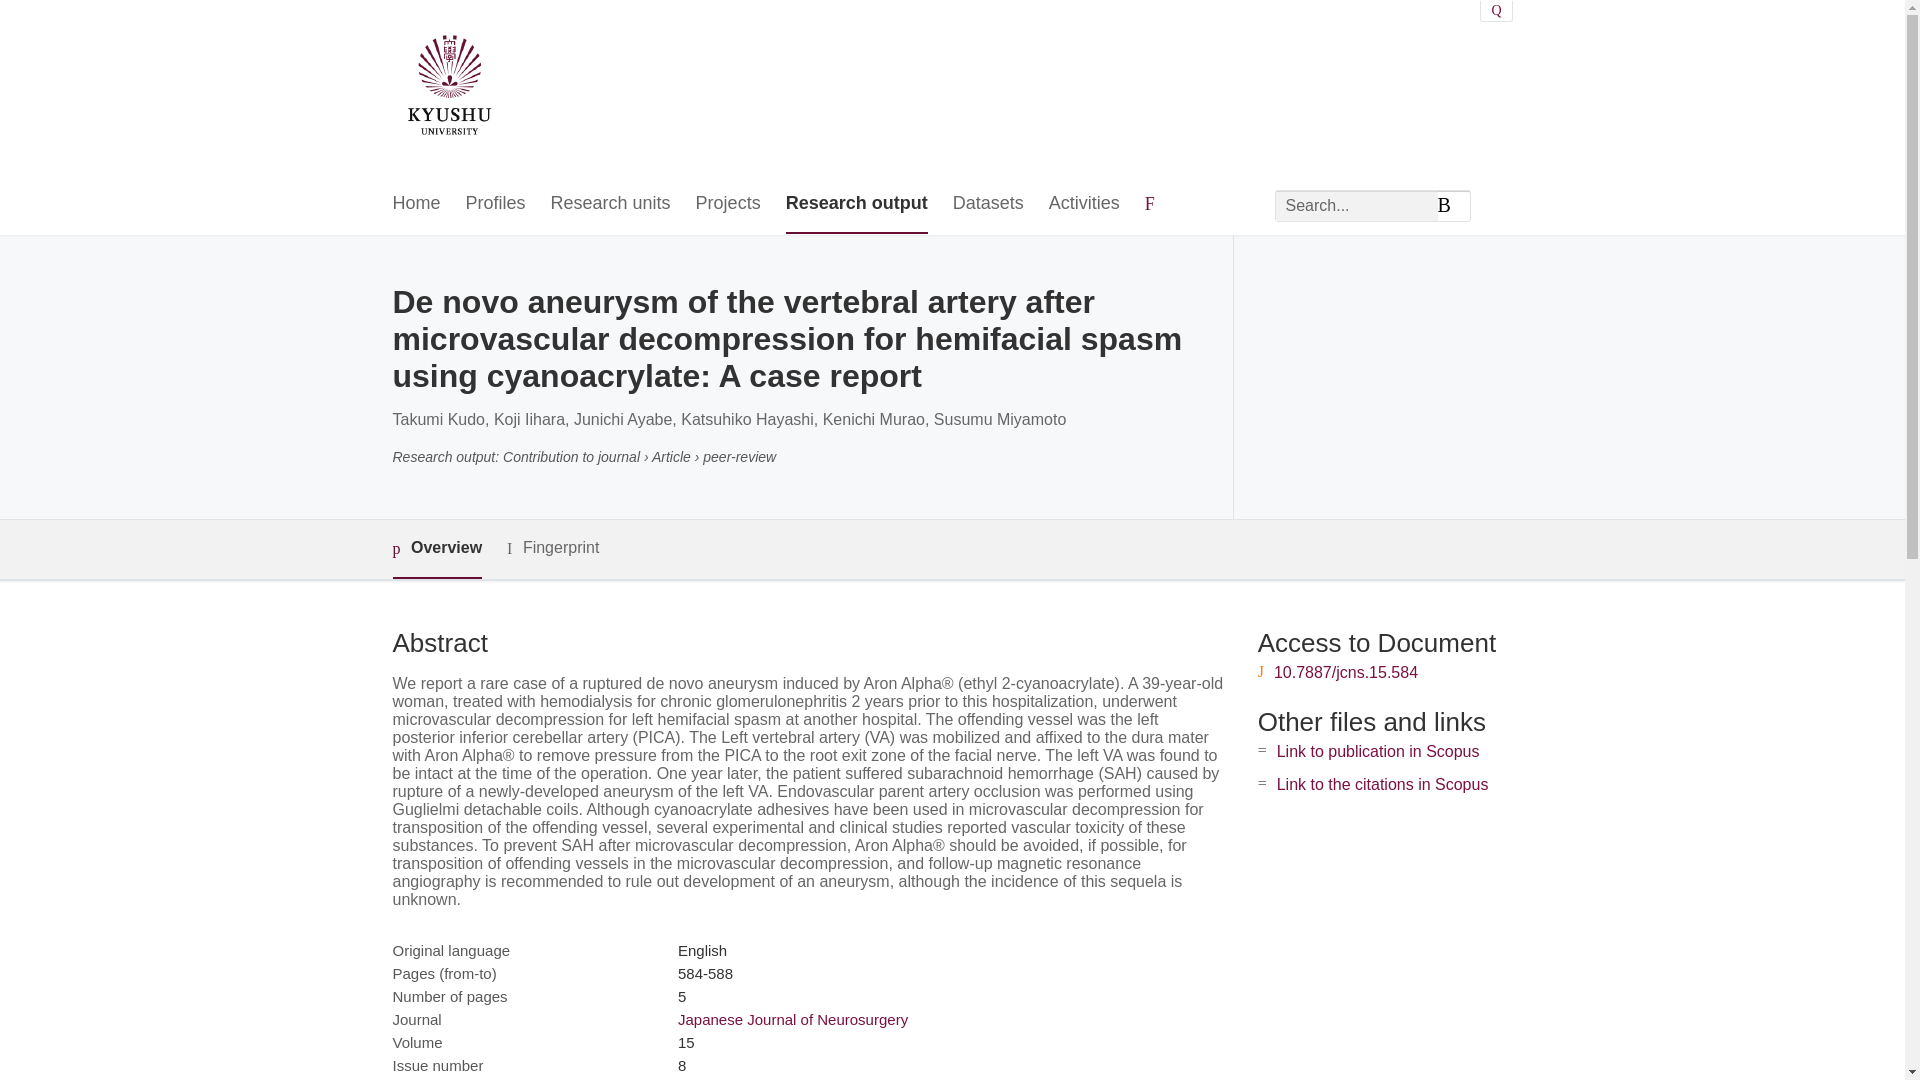  Describe the element at coordinates (1084, 204) in the screenshot. I see `Activities` at that location.